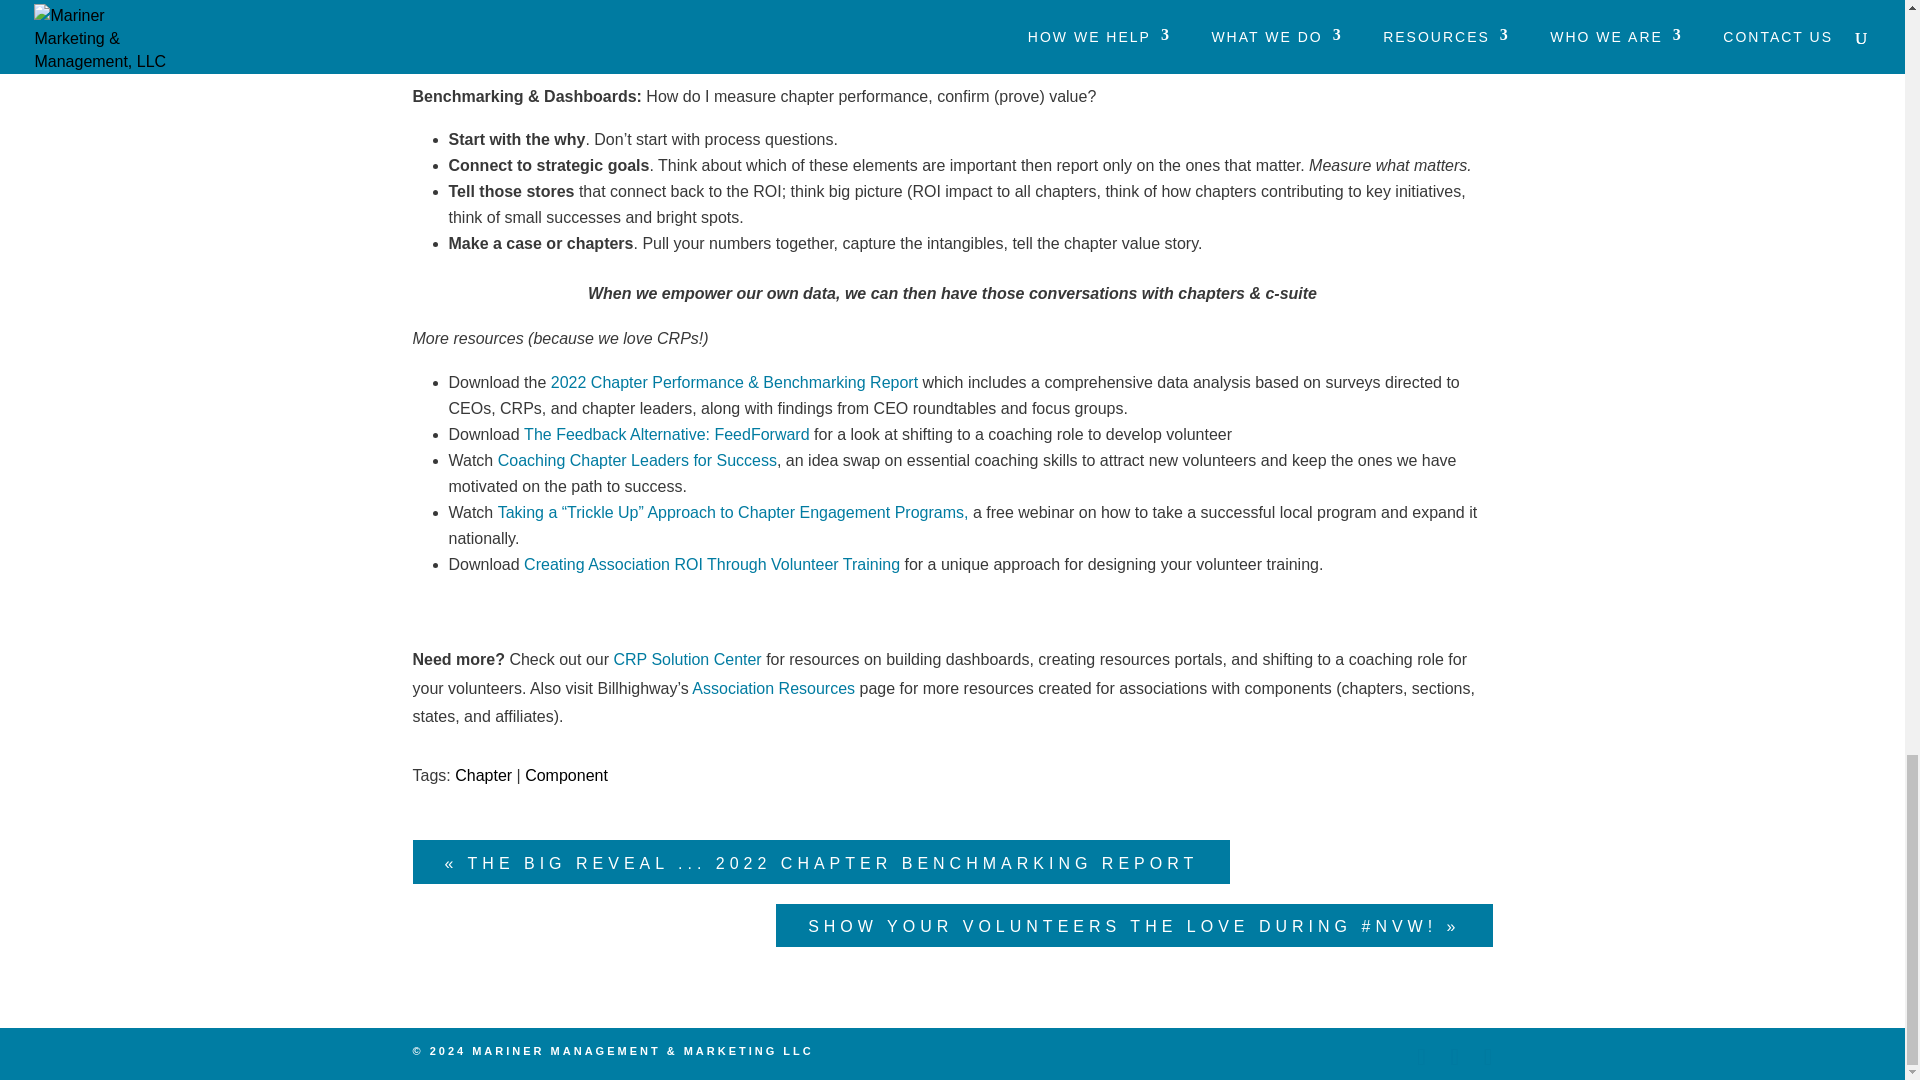 Image resolution: width=1920 pixels, height=1080 pixels. What do you see at coordinates (637, 460) in the screenshot?
I see `Coaching Chapter Leaders for Success` at bounding box center [637, 460].